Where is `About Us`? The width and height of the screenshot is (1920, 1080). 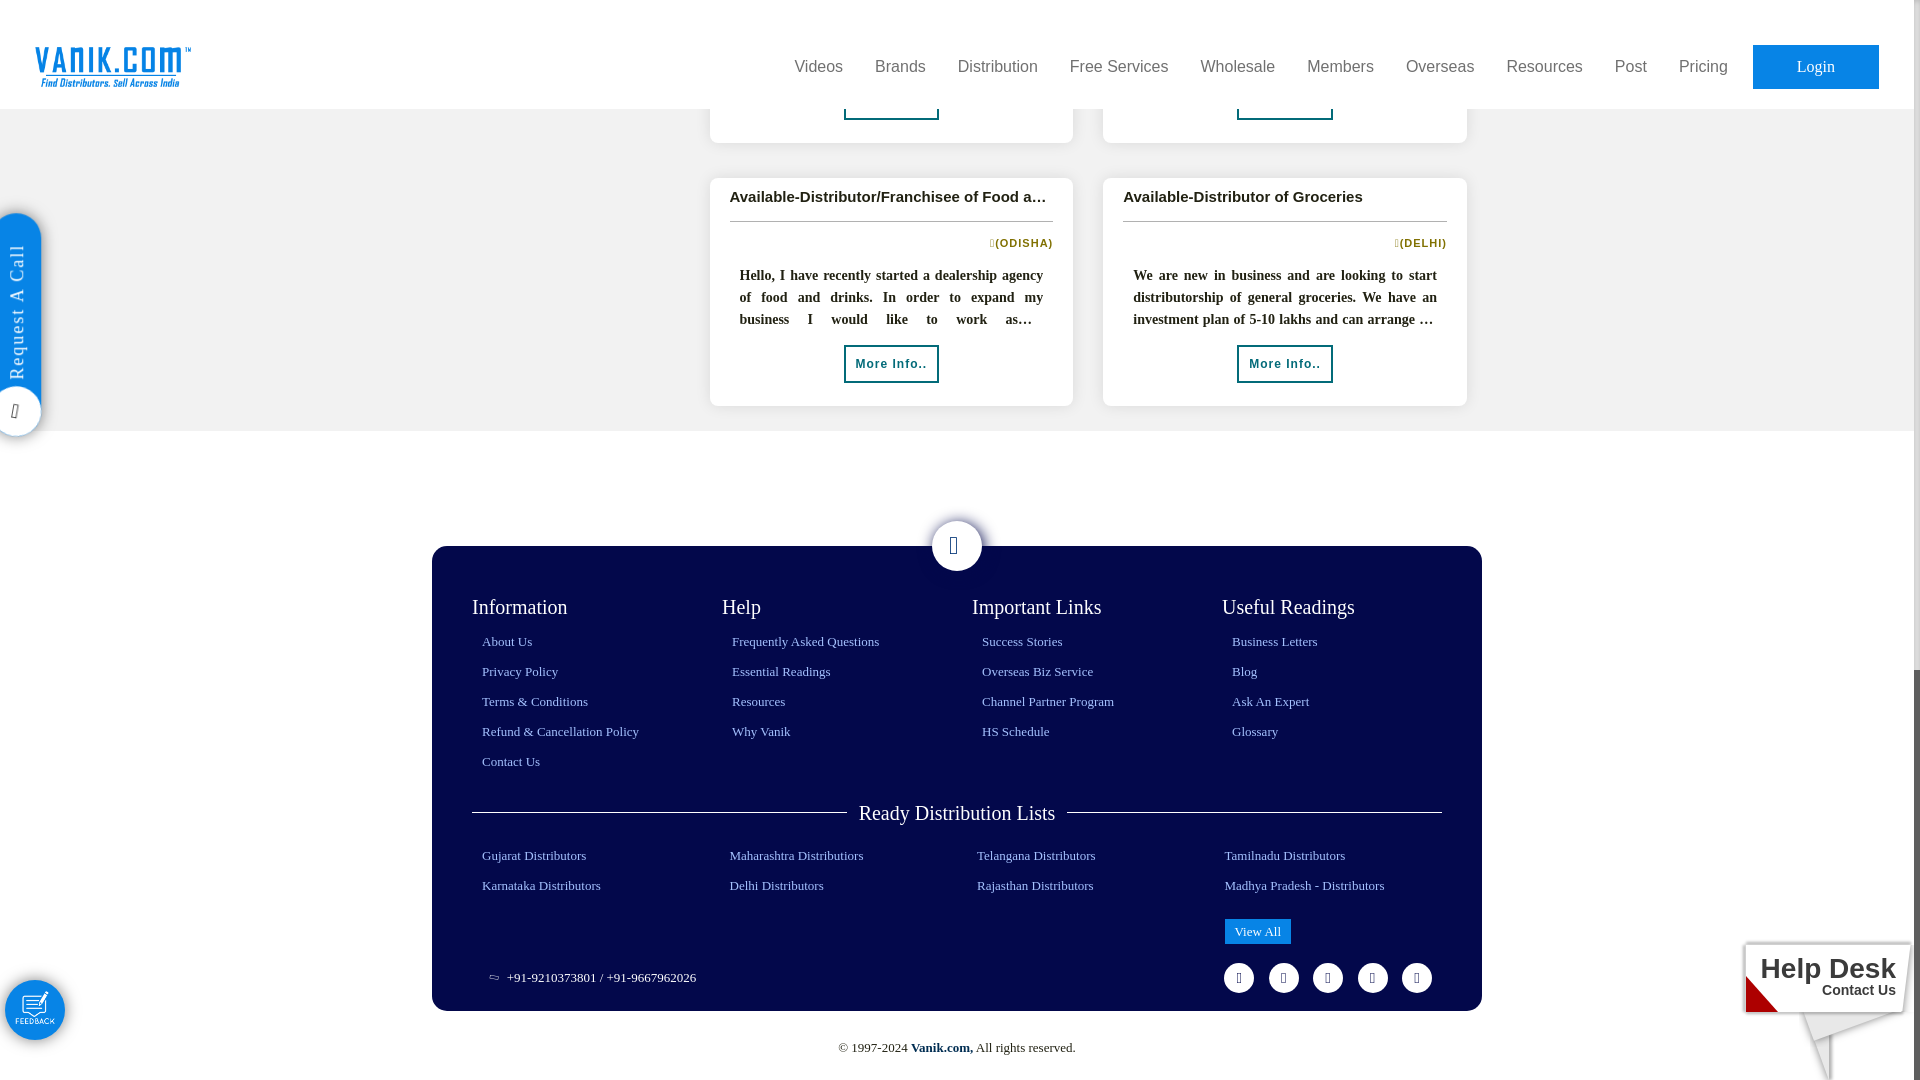 About Us is located at coordinates (506, 641).